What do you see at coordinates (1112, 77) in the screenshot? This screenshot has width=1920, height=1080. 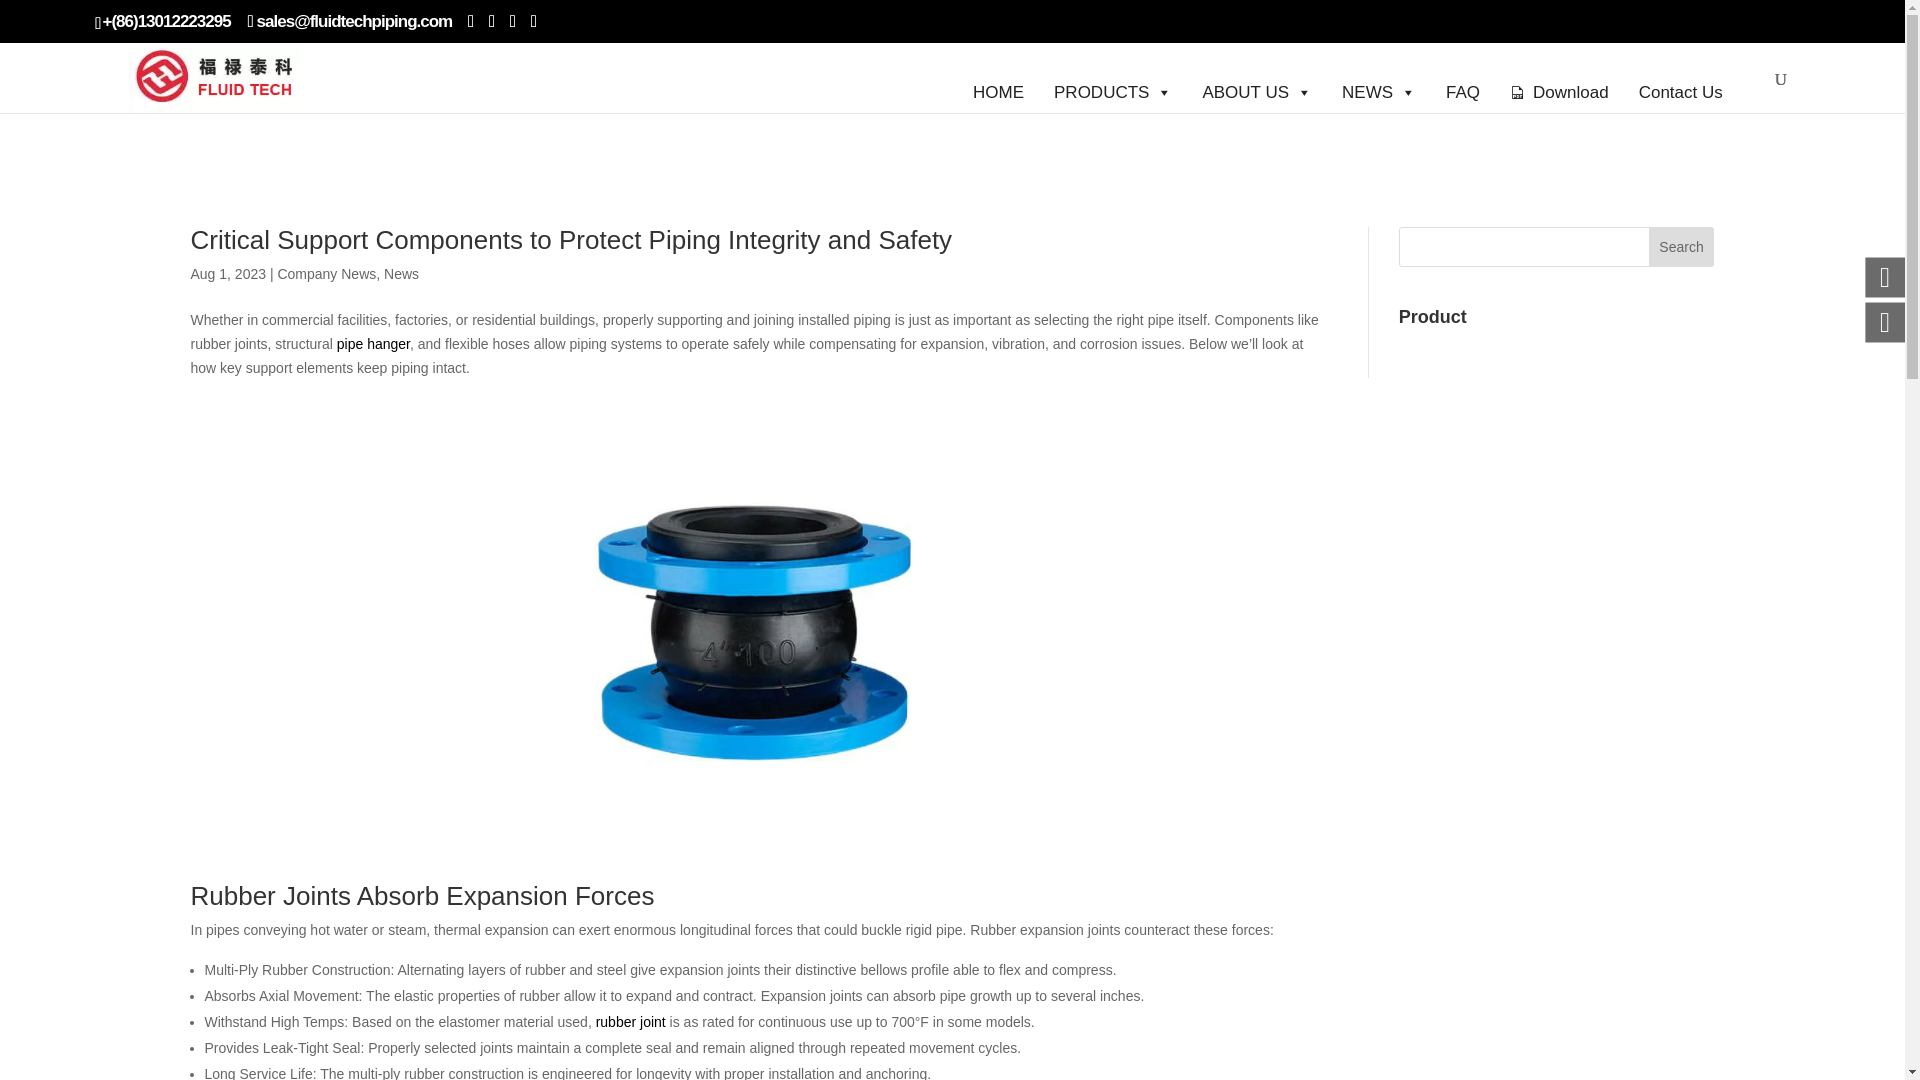 I see `PRODUCTS` at bounding box center [1112, 77].